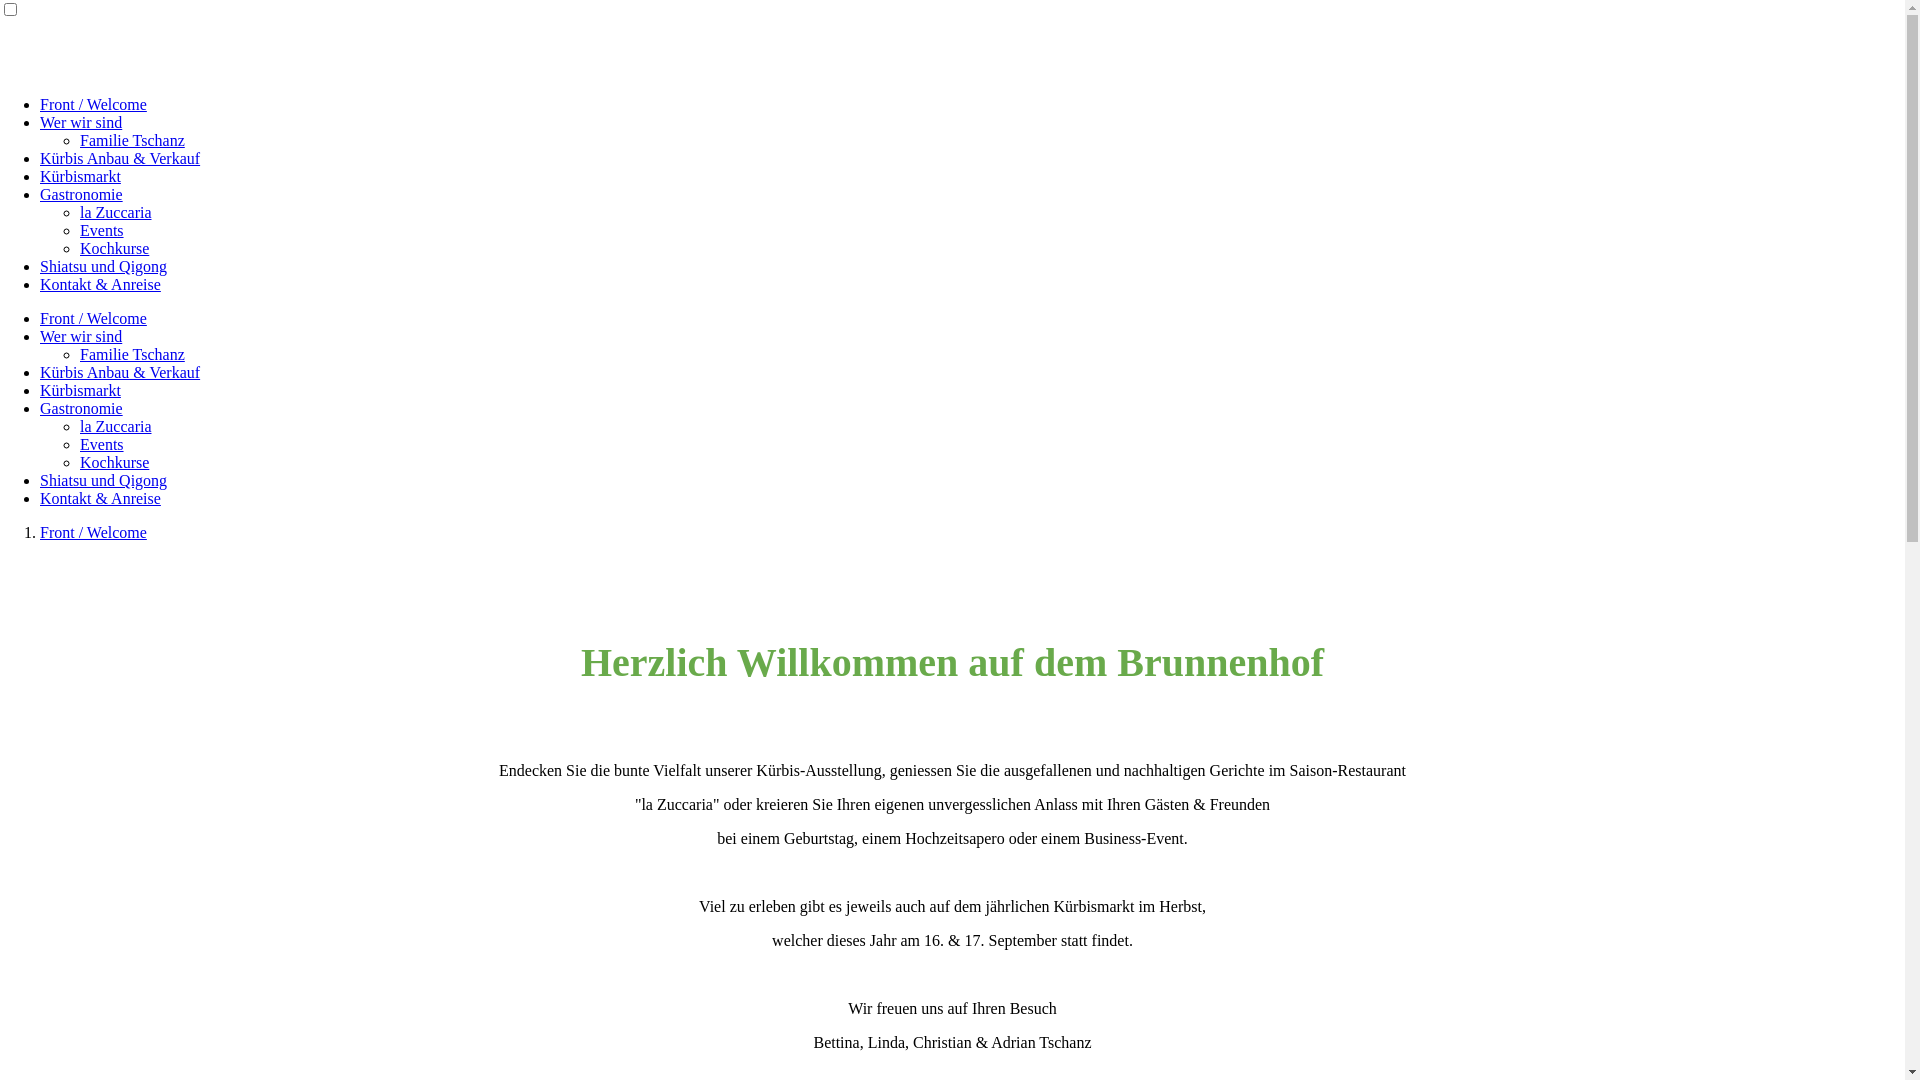 The height and width of the screenshot is (1080, 1920). What do you see at coordinates (104, 480) in the screenshot?
I see `Shiatsu und Qigong` at bounding box center [104, 480].